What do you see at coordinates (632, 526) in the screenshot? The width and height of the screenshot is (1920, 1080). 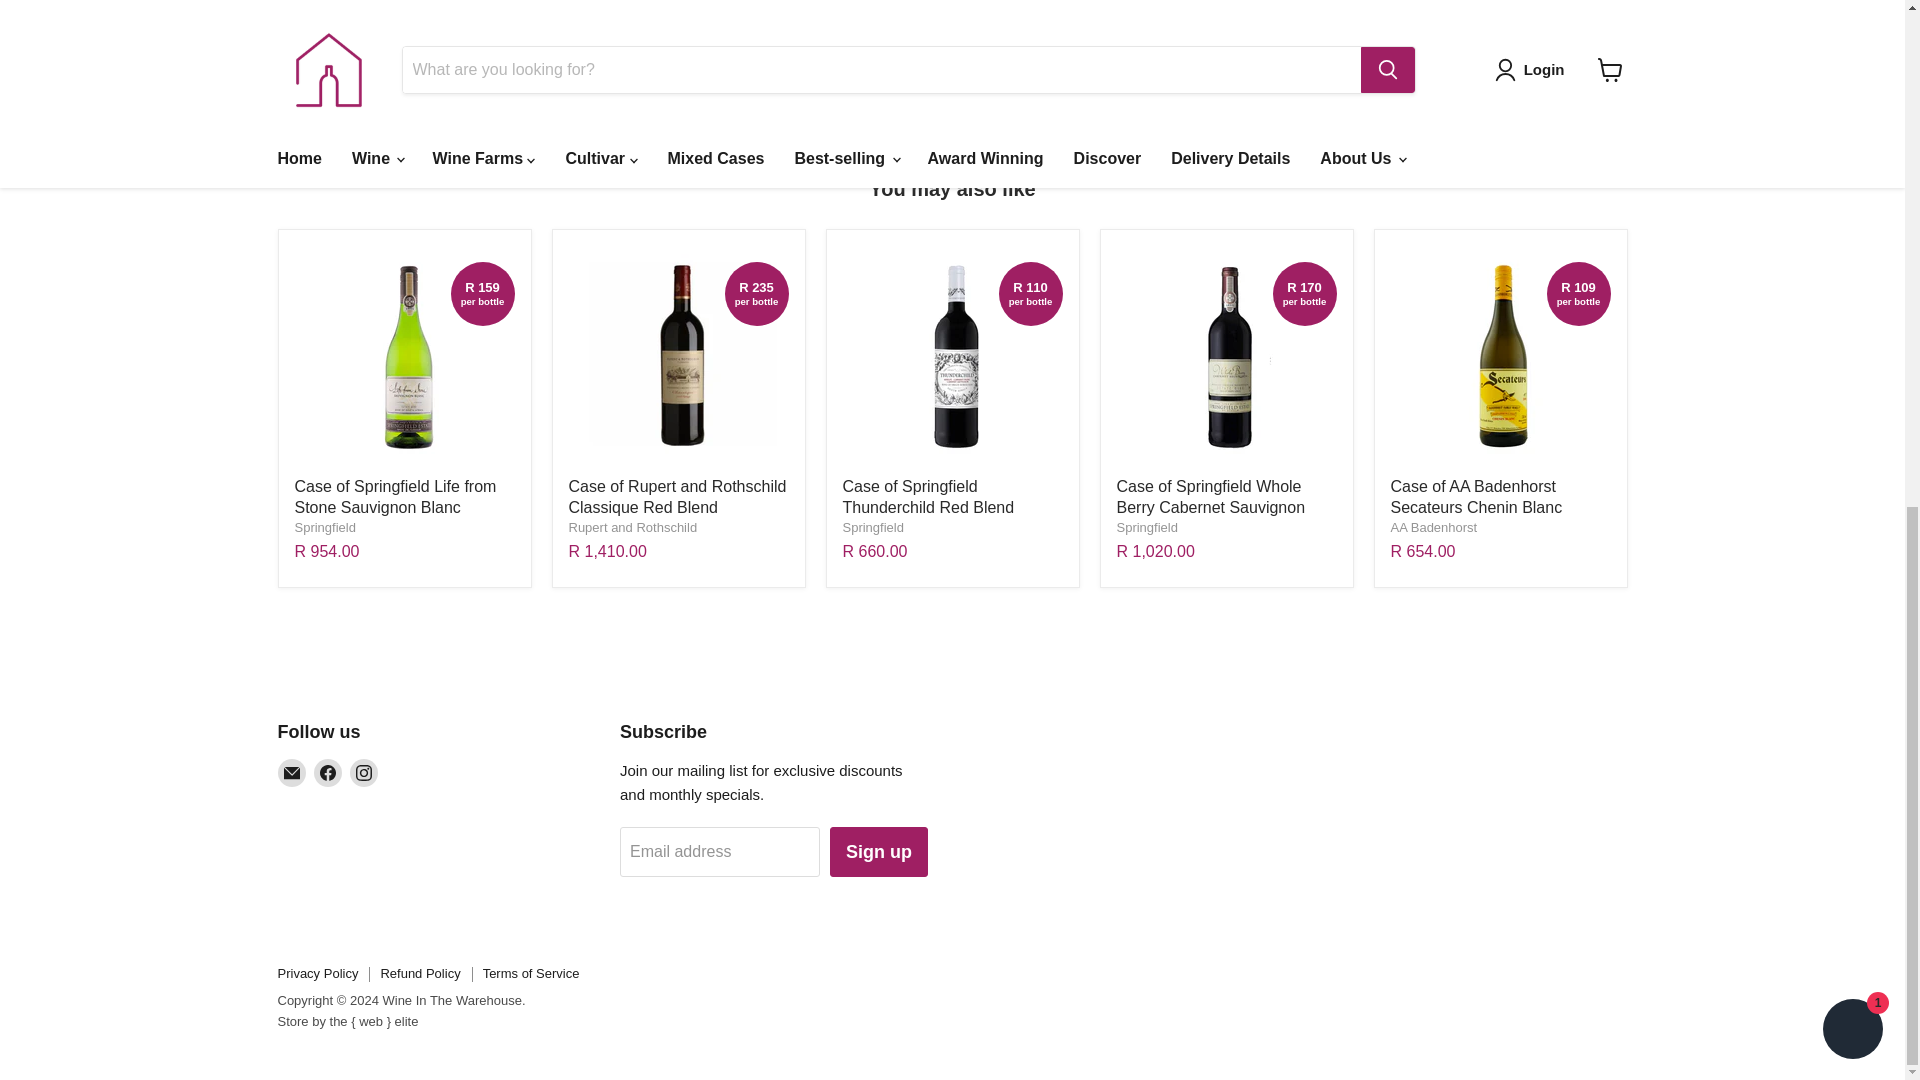 I see `Rupert and Rothschild` at bounding box center [632, 526].